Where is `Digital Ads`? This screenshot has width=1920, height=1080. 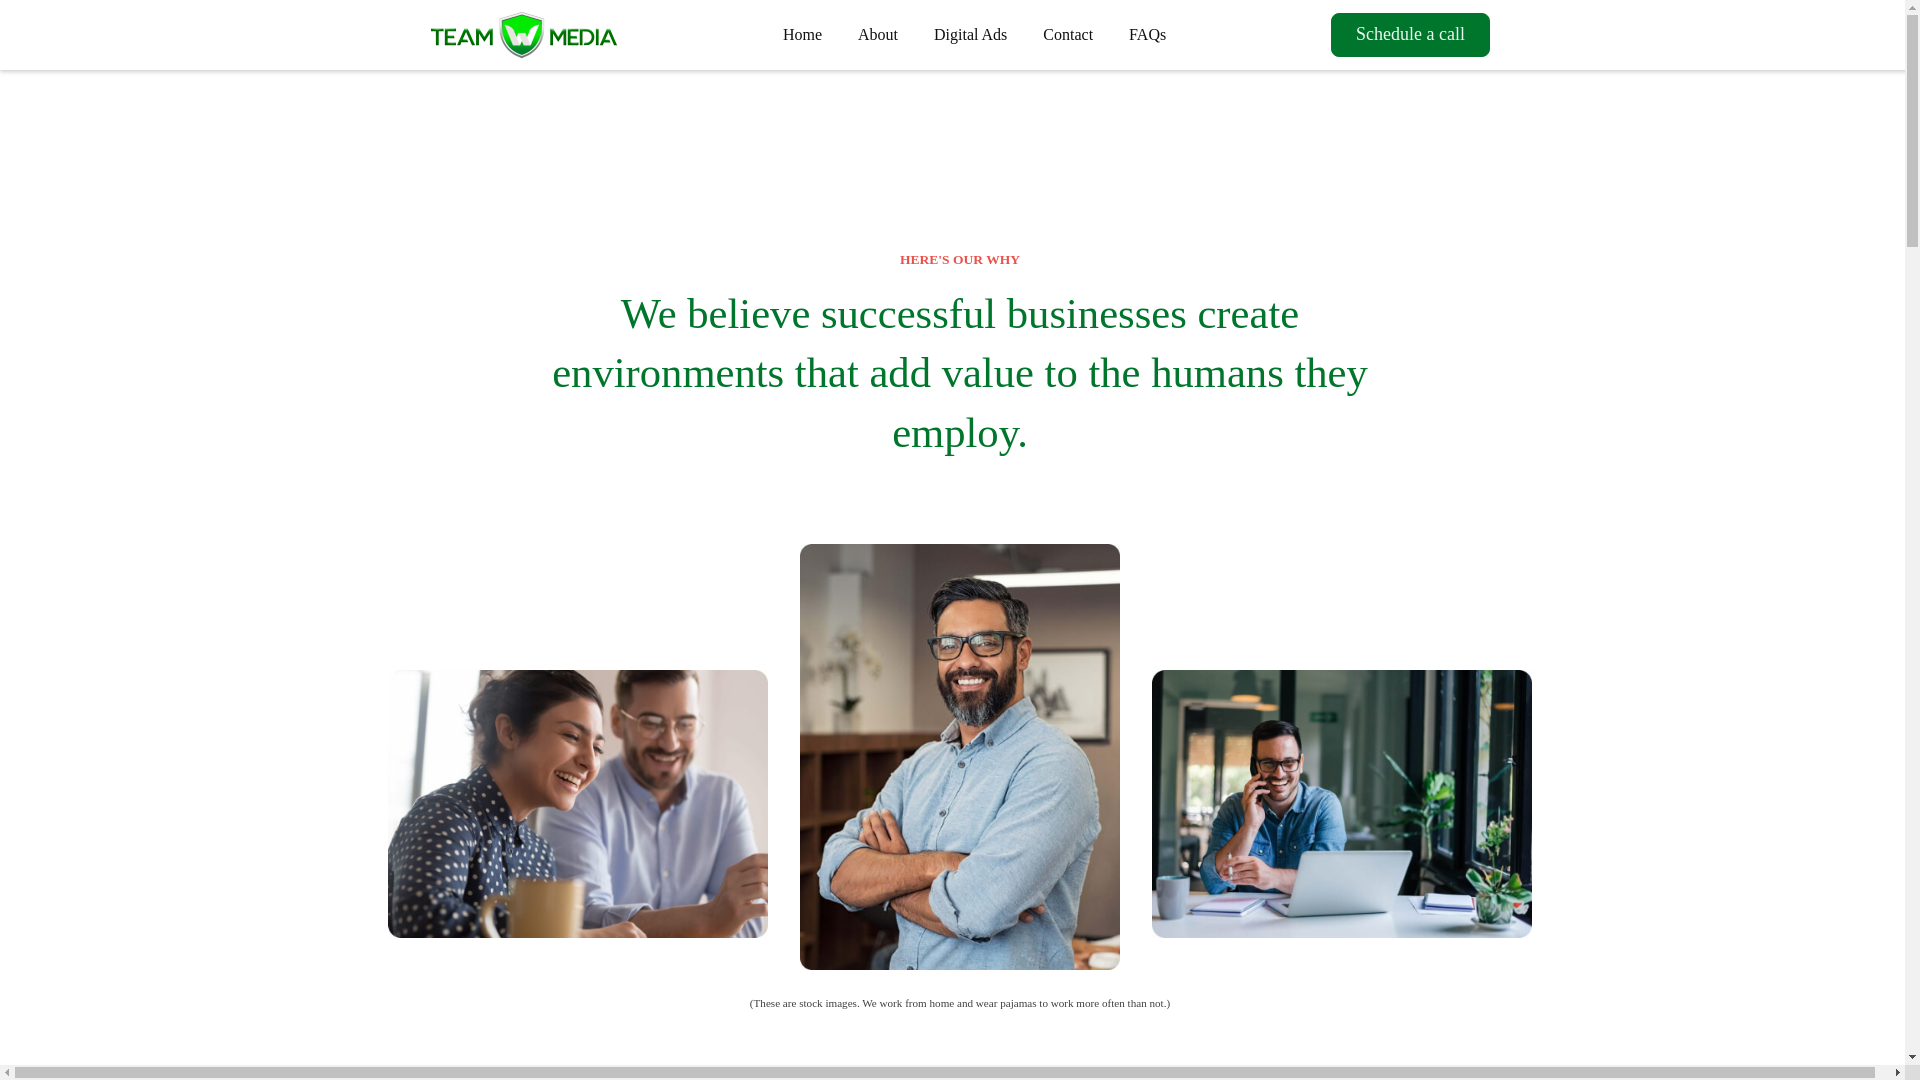 Digital Ads is located at coordinates (970, 34).